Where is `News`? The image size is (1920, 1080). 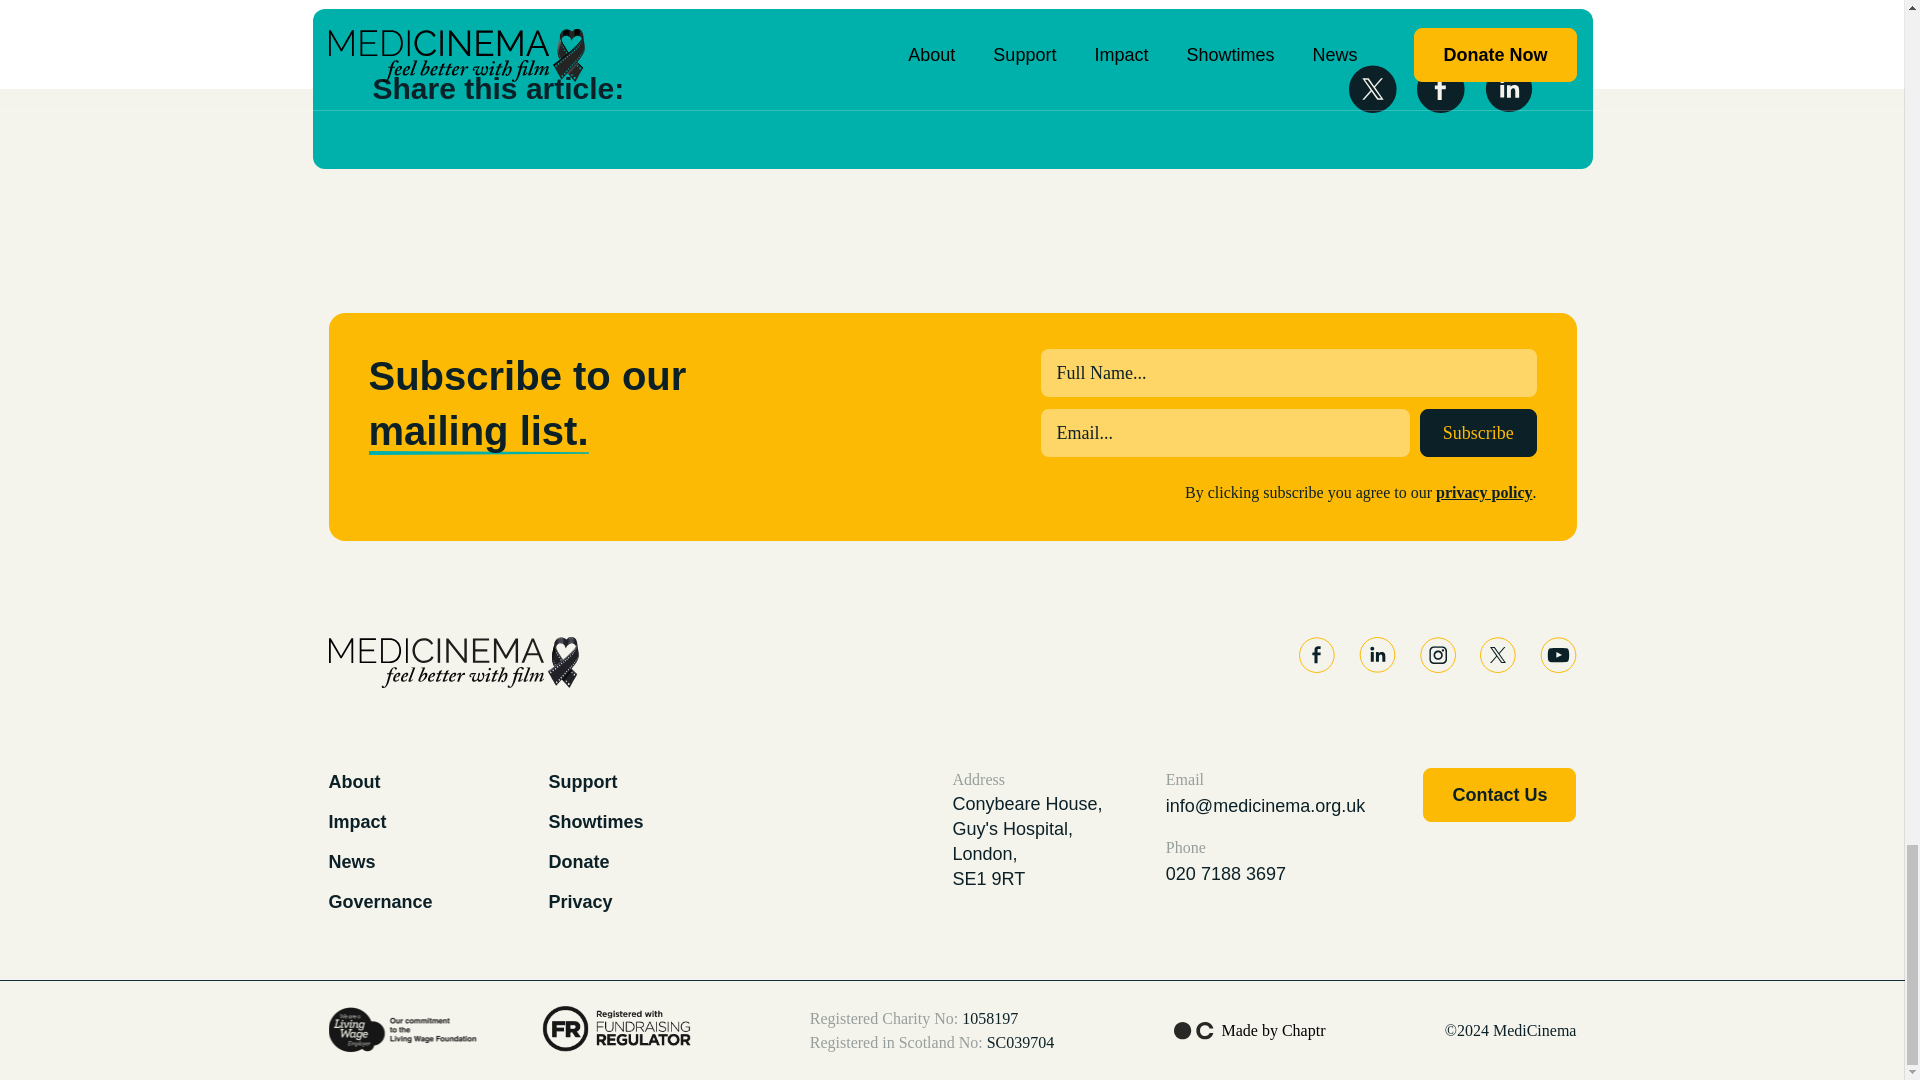 News is located at coordinates (351, 862).